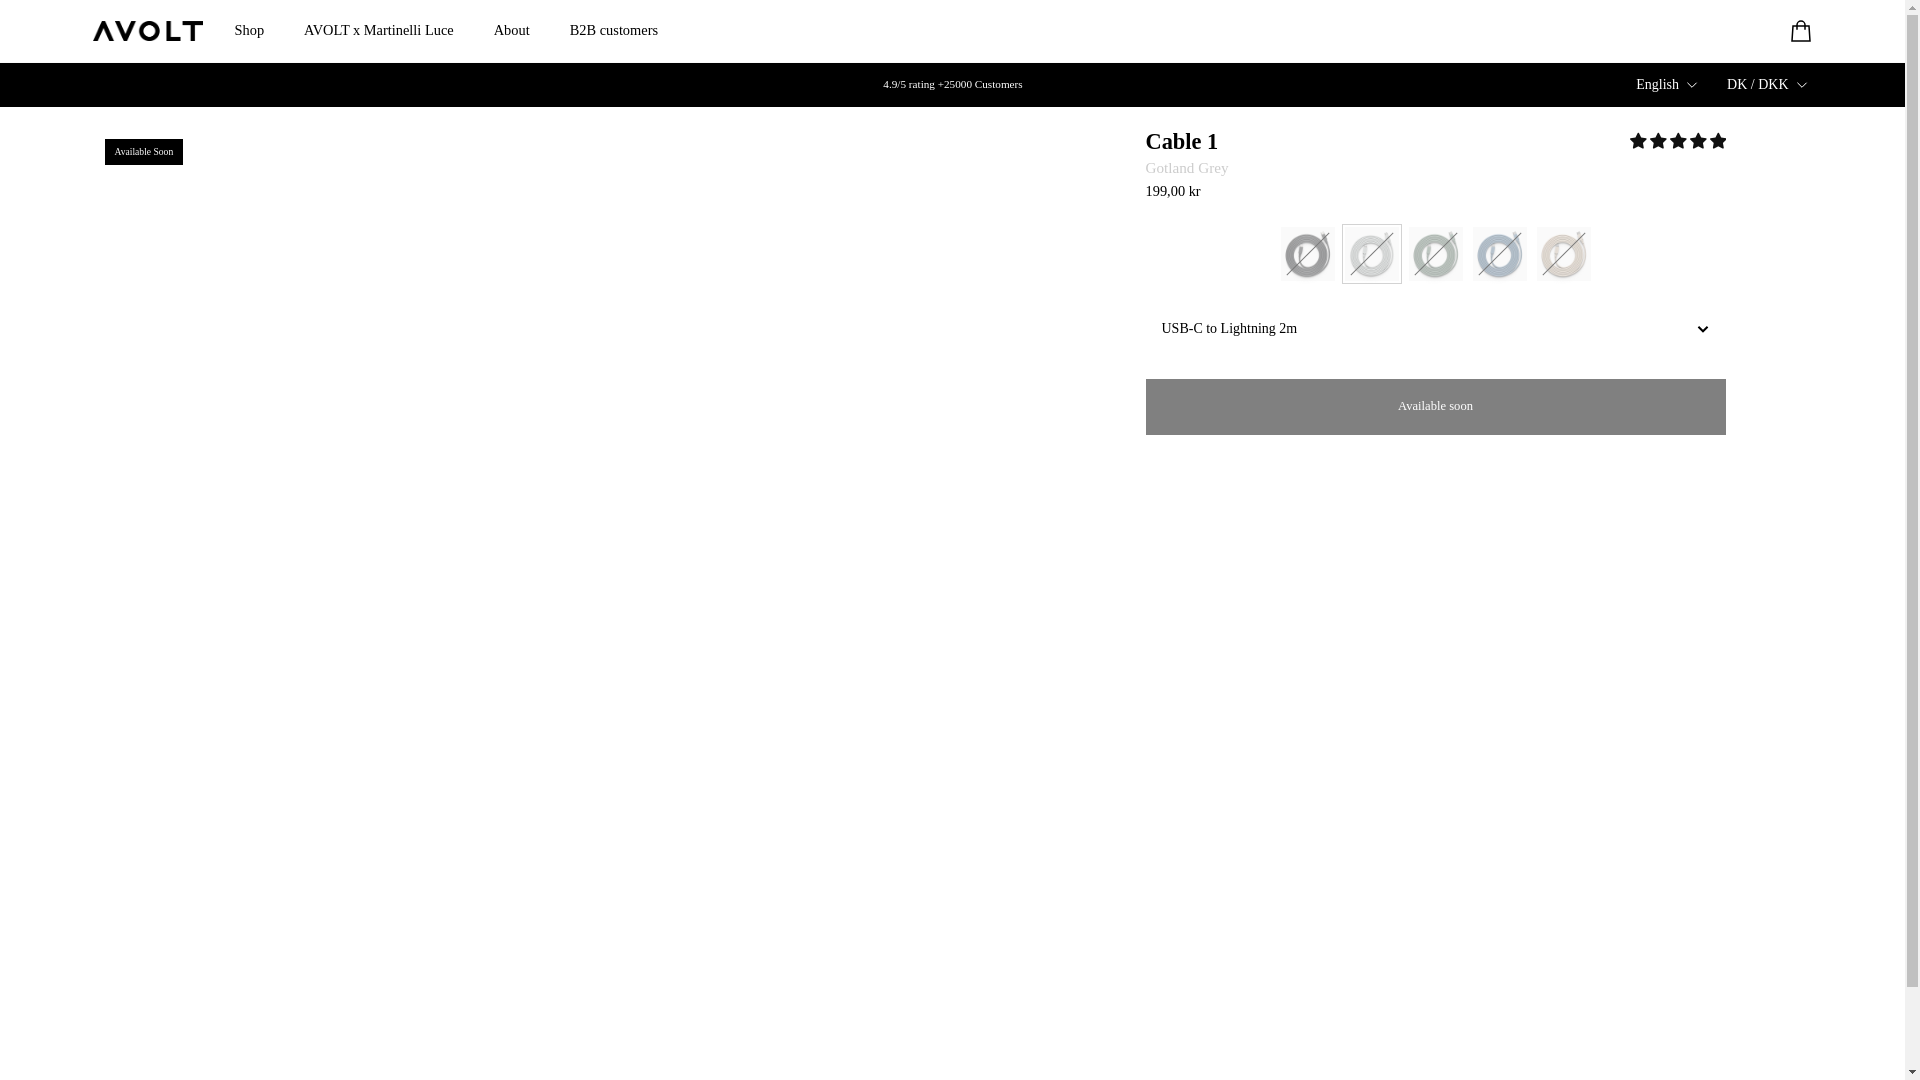 The width and height of the screenshot is (1920, 1080). What do you see at coordinates (1436, 407) in the screenshot?
I see `Available soon` at bounding box center [1436, 407].